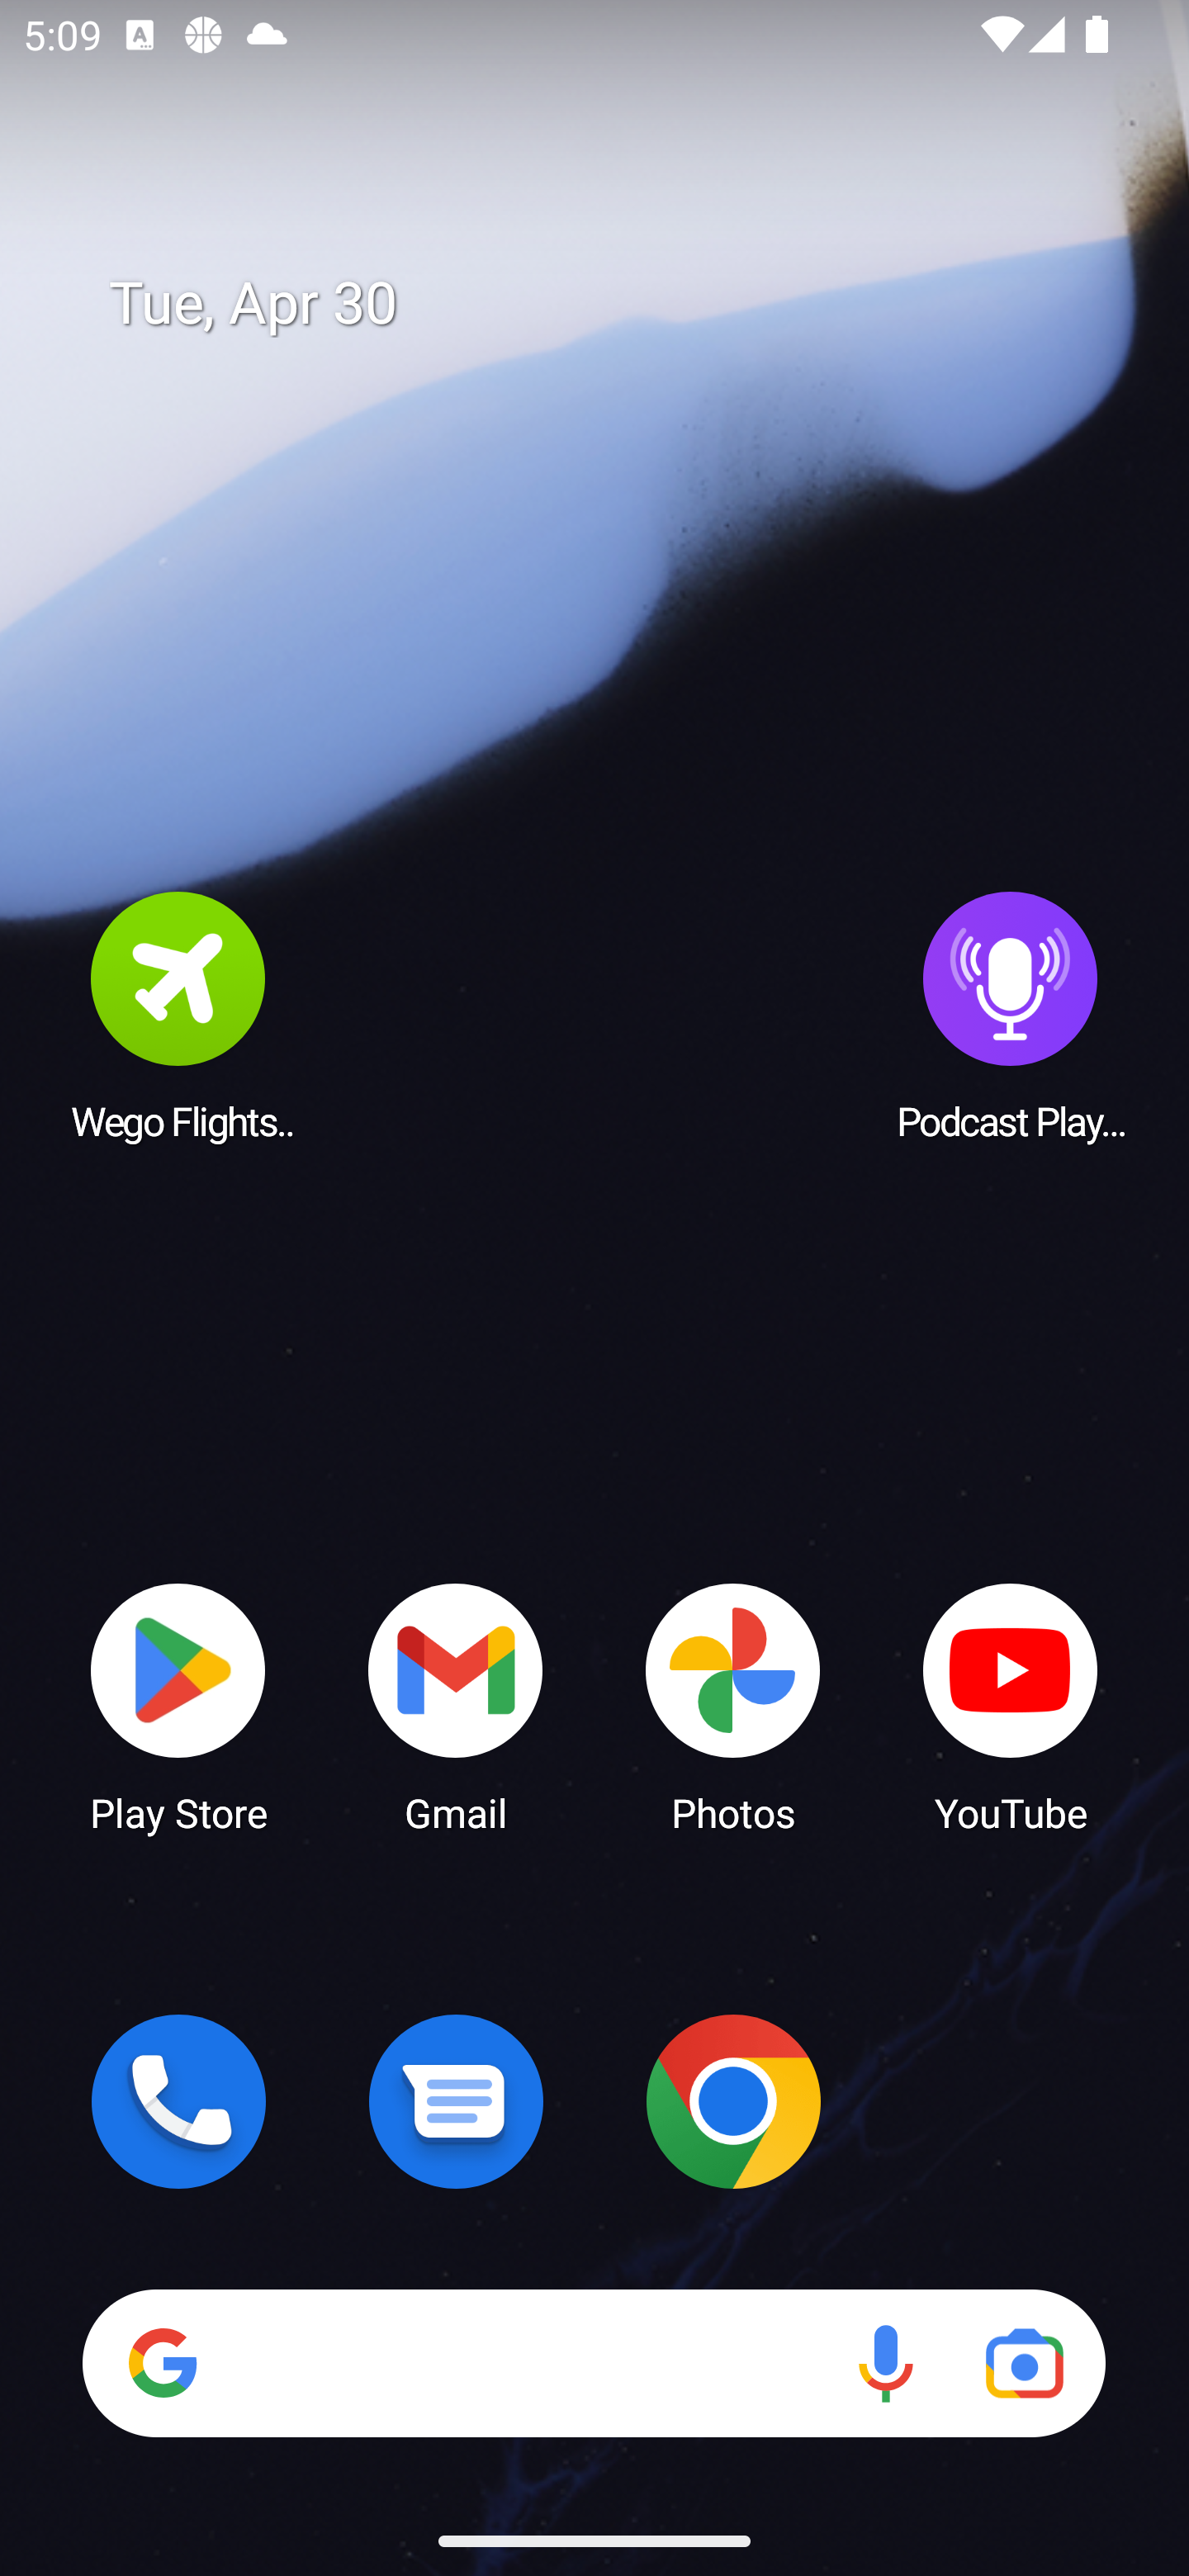  What do you see at coordinates (885, 2363) in the screenshot?
I see `Voice search` at bounding box center [885, 2363].